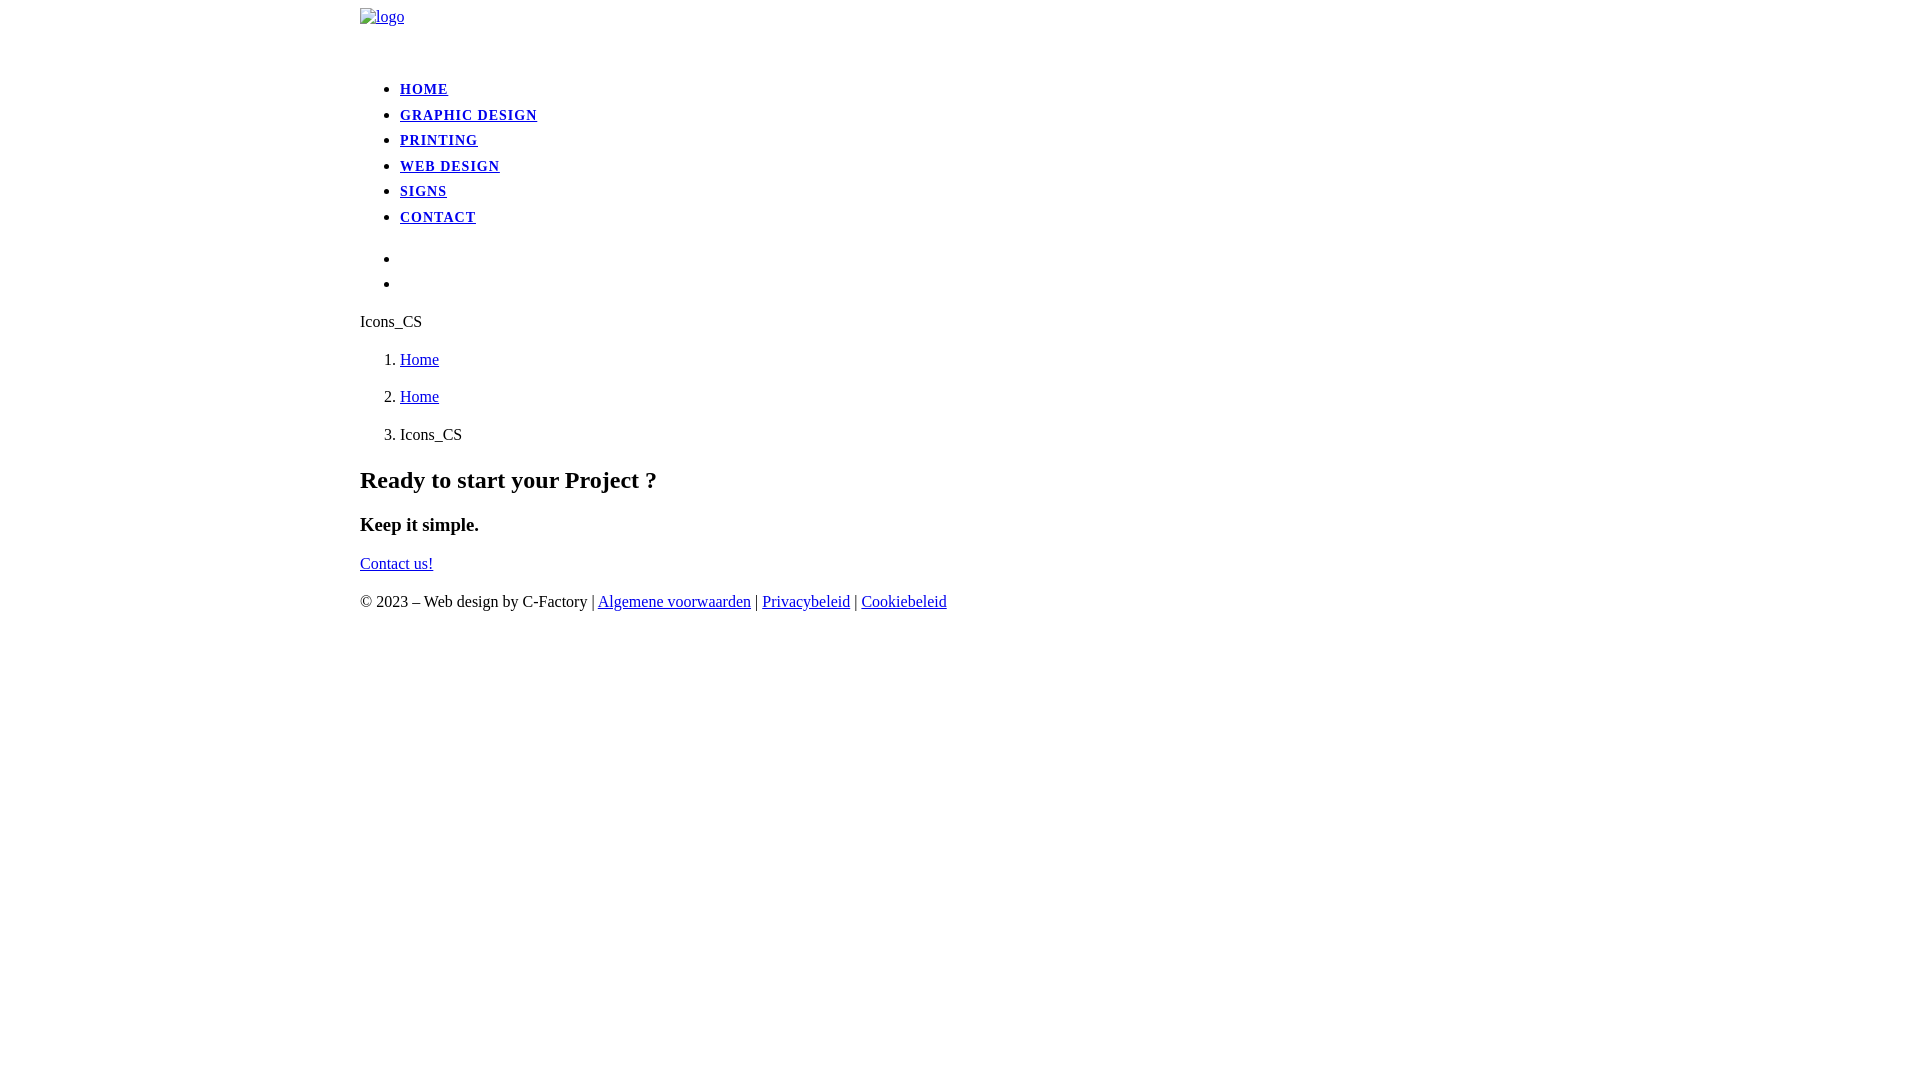 Image resolution: width=1920 pixels, height=1080 pixels. Describe the element at coordinates (450, 166) in the screenshot. I see `WEB DESIGN` at that location.